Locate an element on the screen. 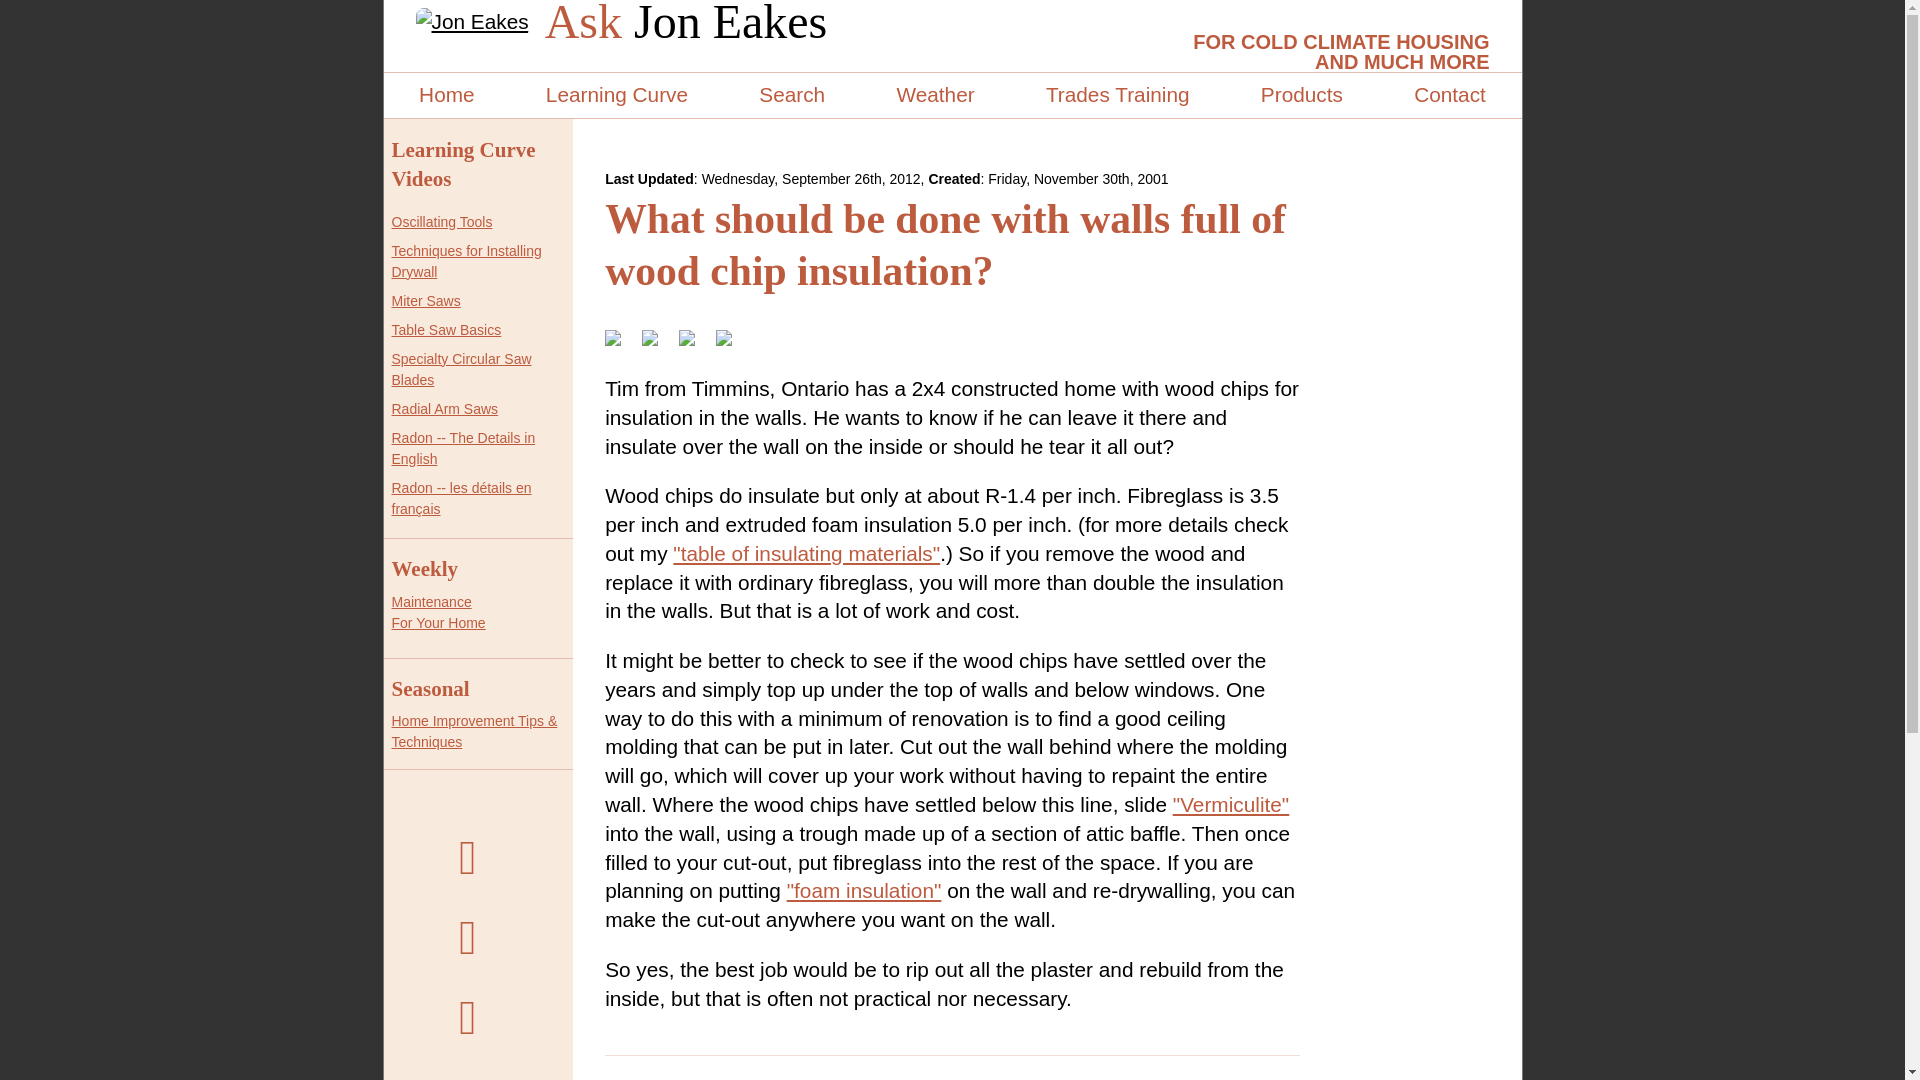  Weekly is located at coordinates (463, 448).